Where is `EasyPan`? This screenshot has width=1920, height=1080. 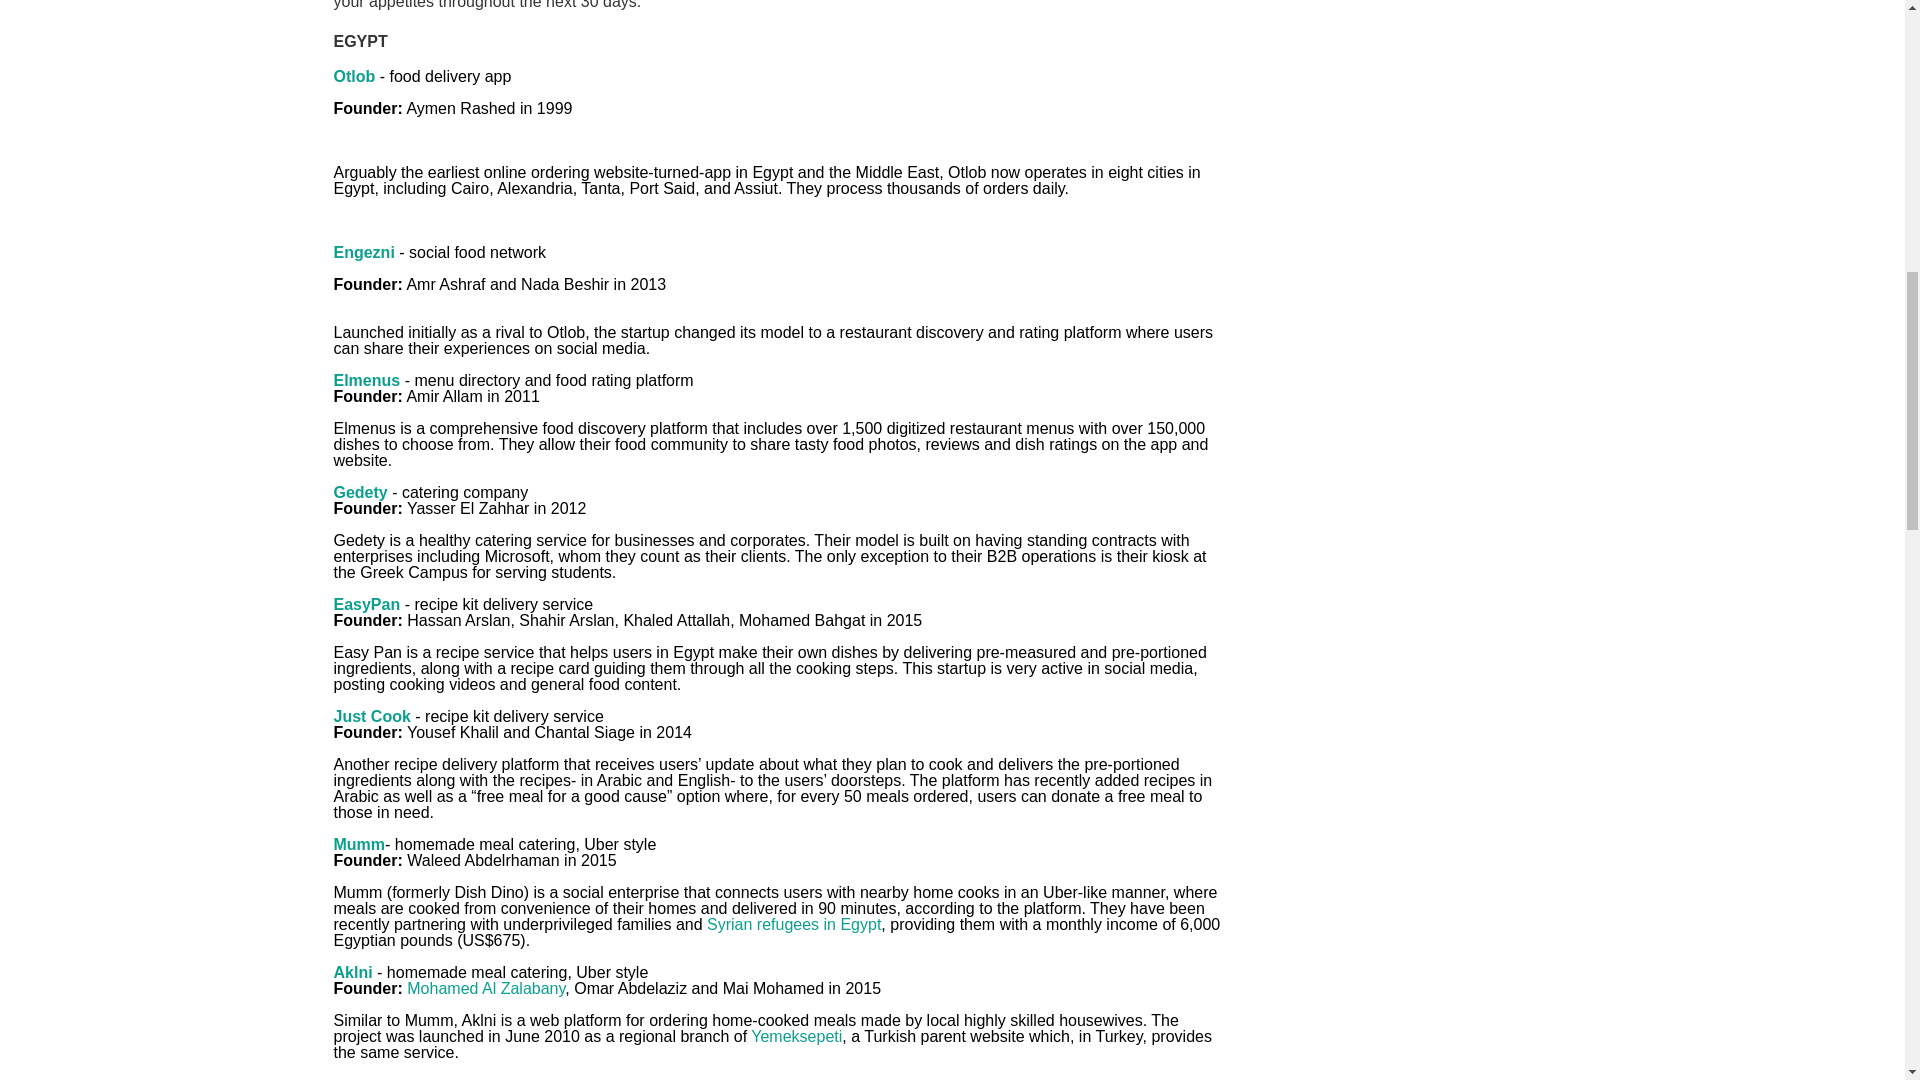 EasyPan is located at coordinates (368, 604).